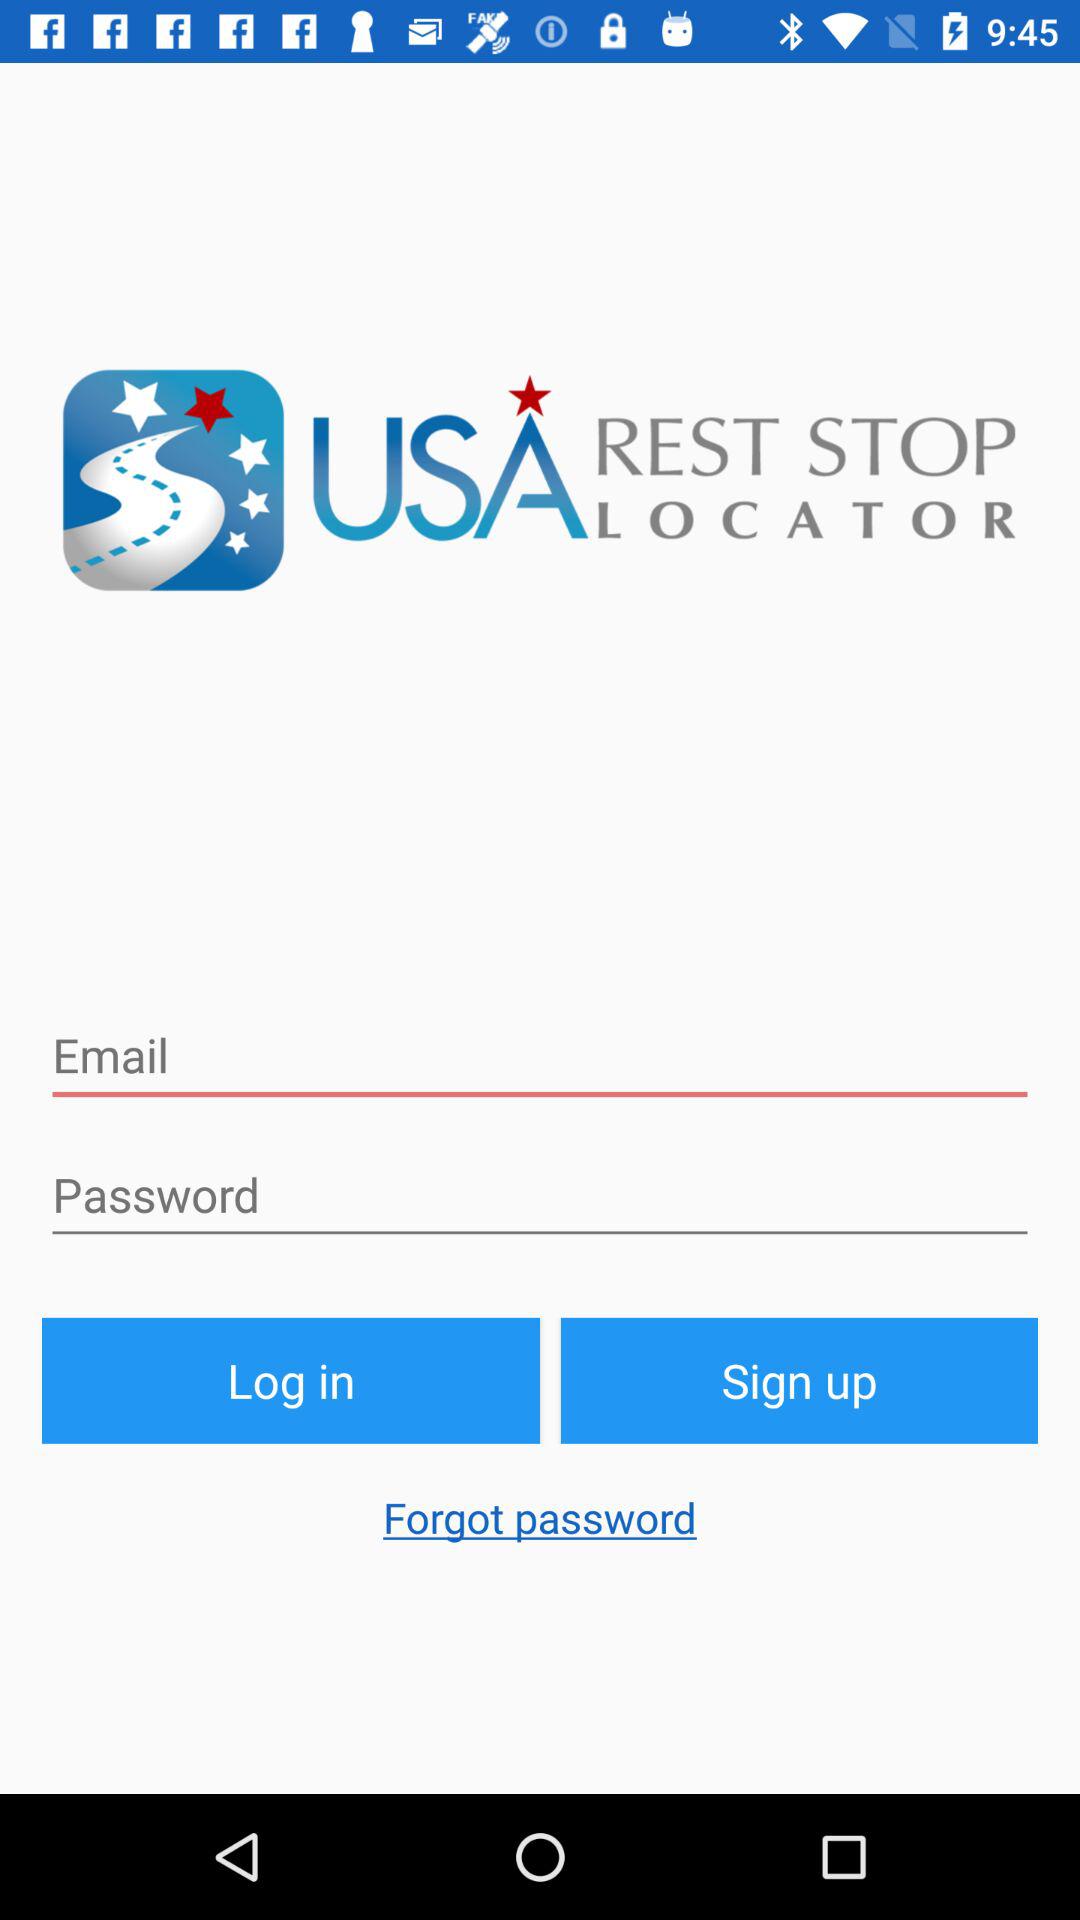  Describe the element at coordinates (540, 1527) in the screenshot. I see `jump to forgot password` at that location.